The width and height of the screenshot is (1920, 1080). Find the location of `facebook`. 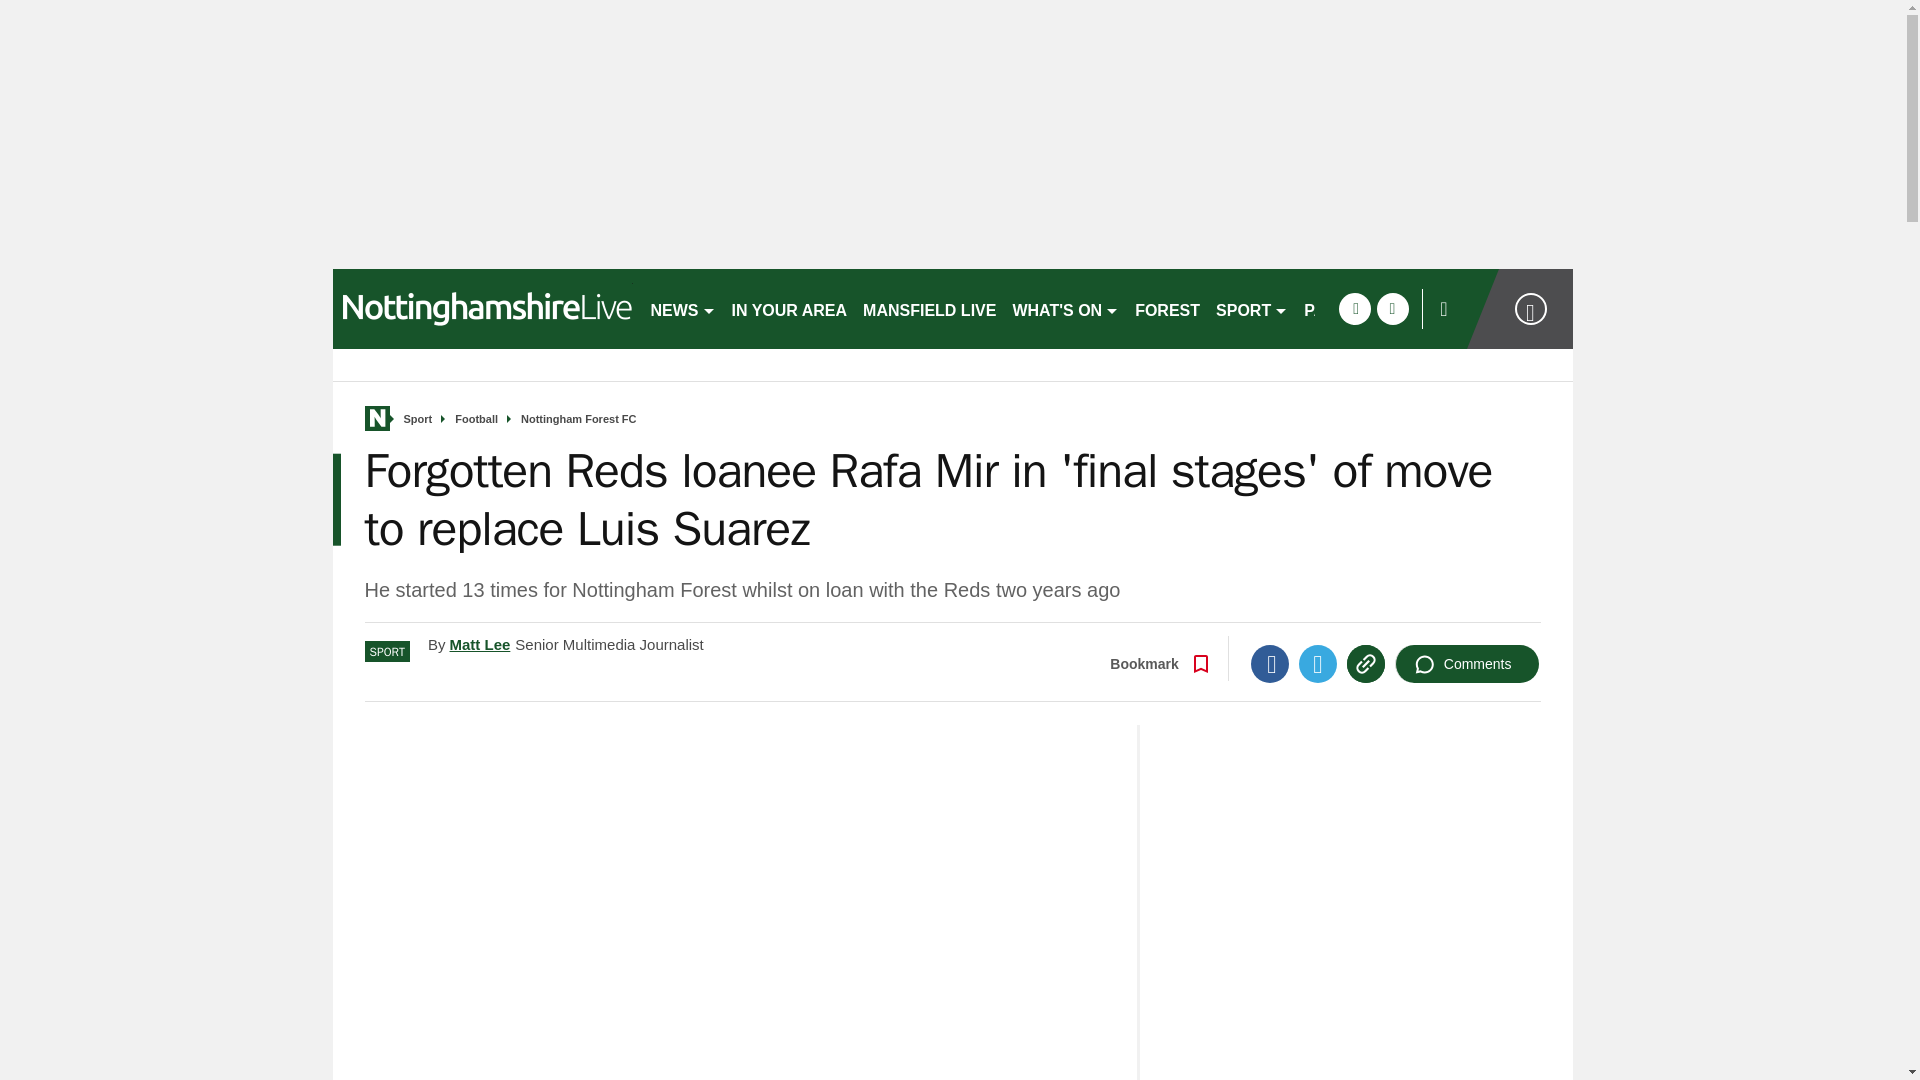

facebook is located at coordinates (1354, 308).